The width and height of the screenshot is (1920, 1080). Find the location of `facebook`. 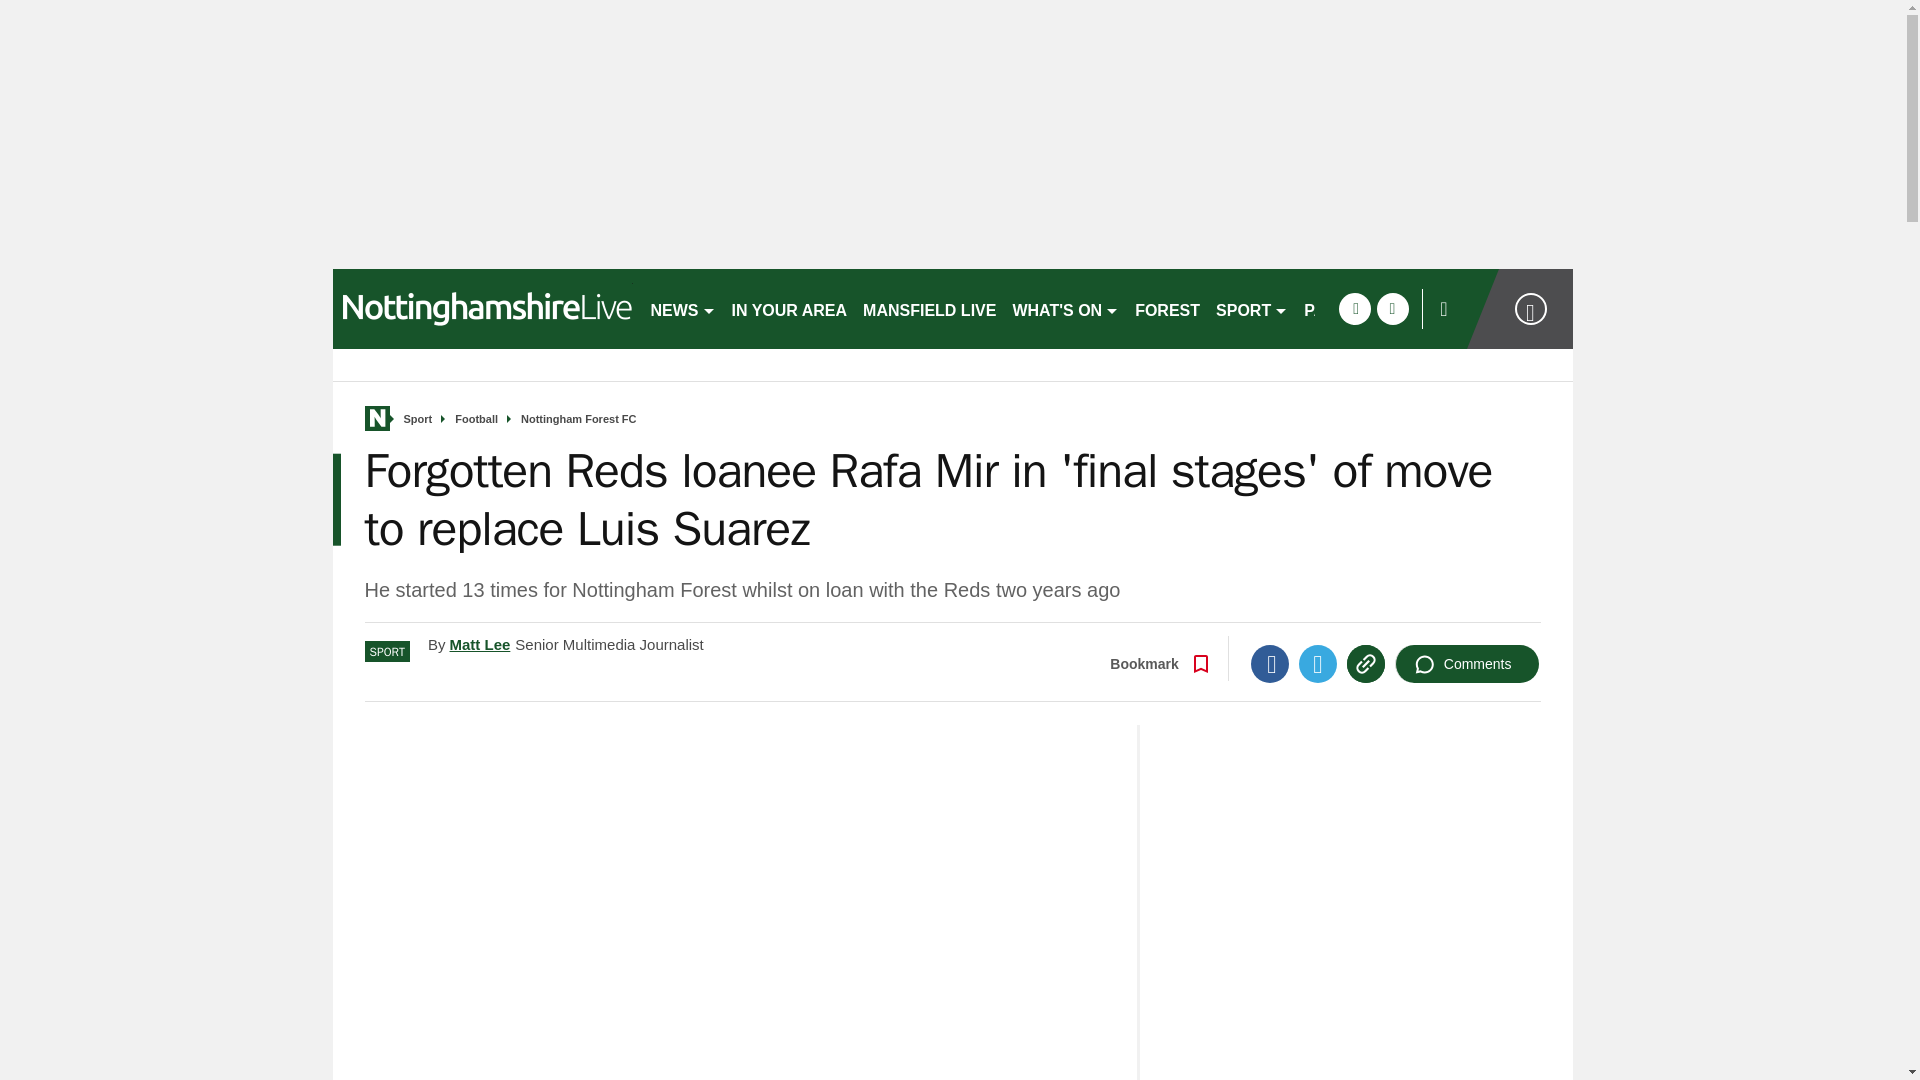

facebook is located at coordinates (1354, 308).